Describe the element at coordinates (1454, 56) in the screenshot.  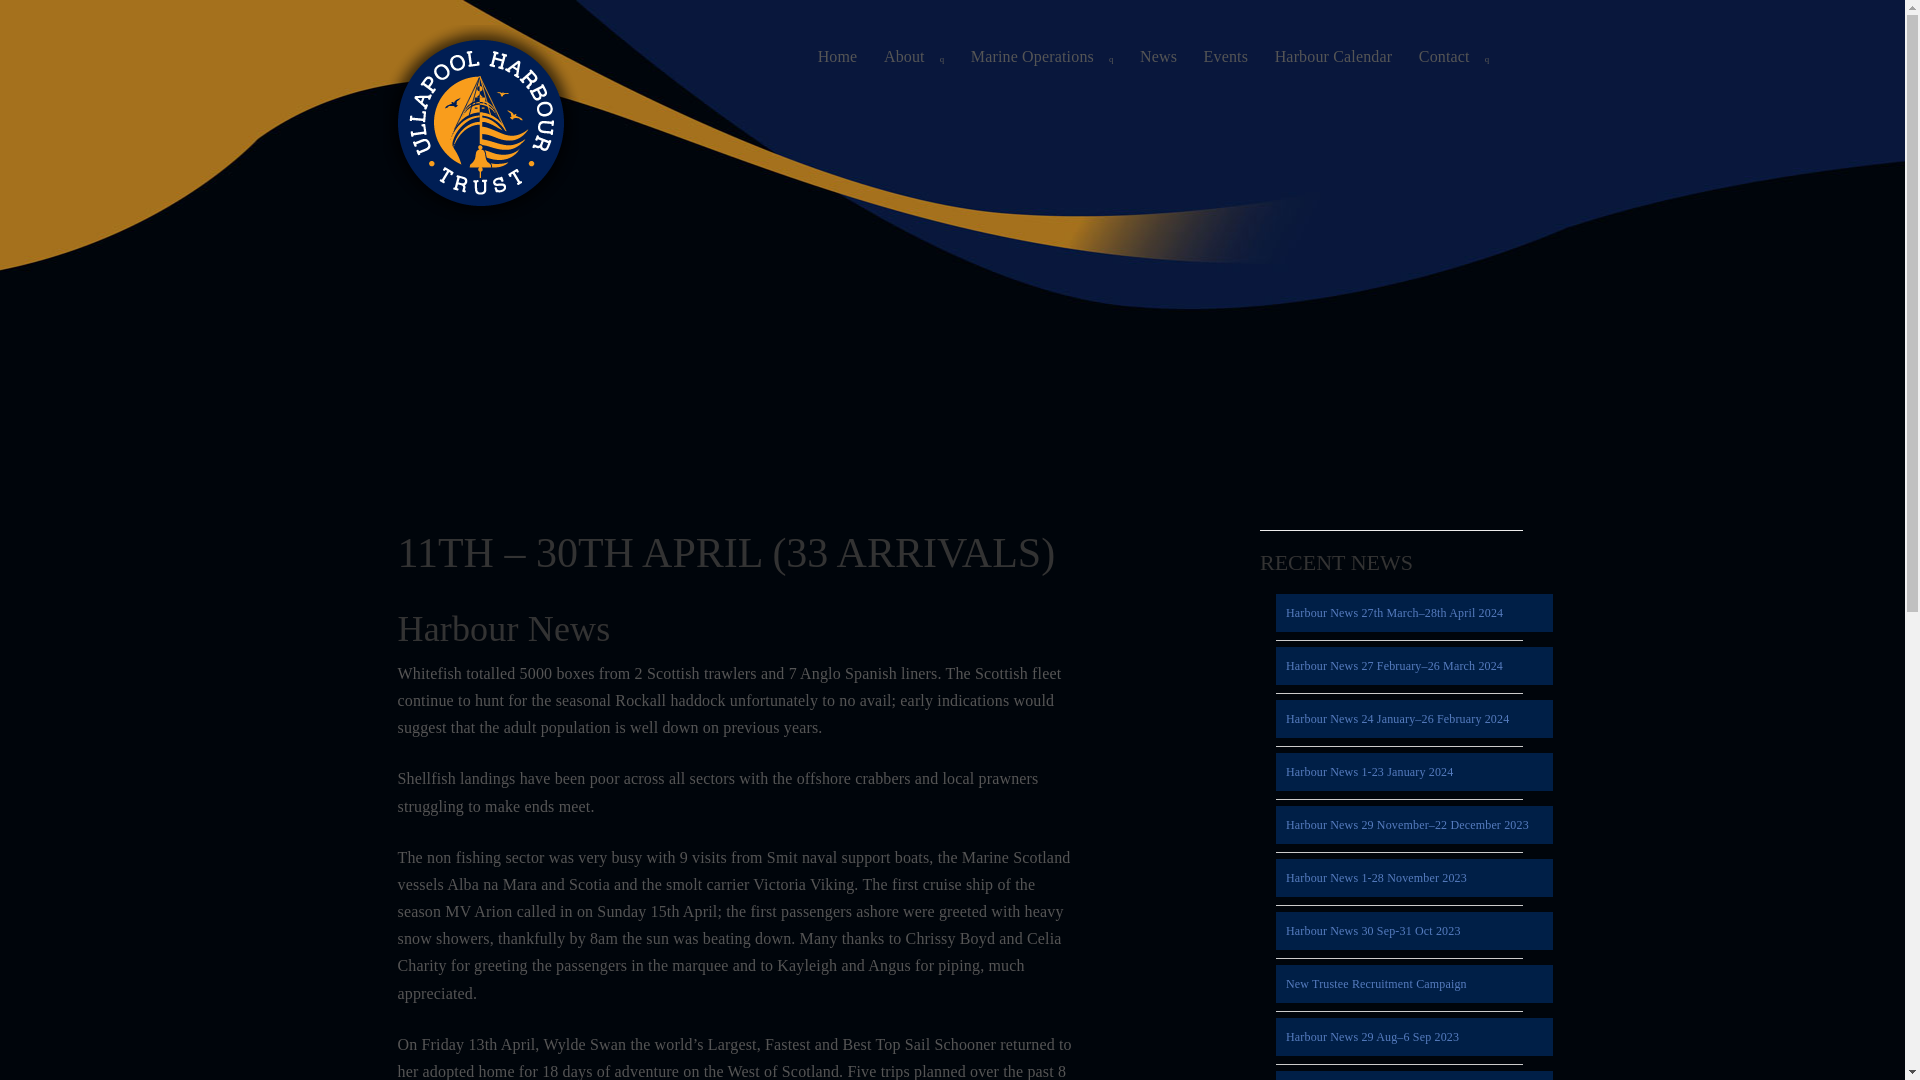
I see `Contact` at that location.